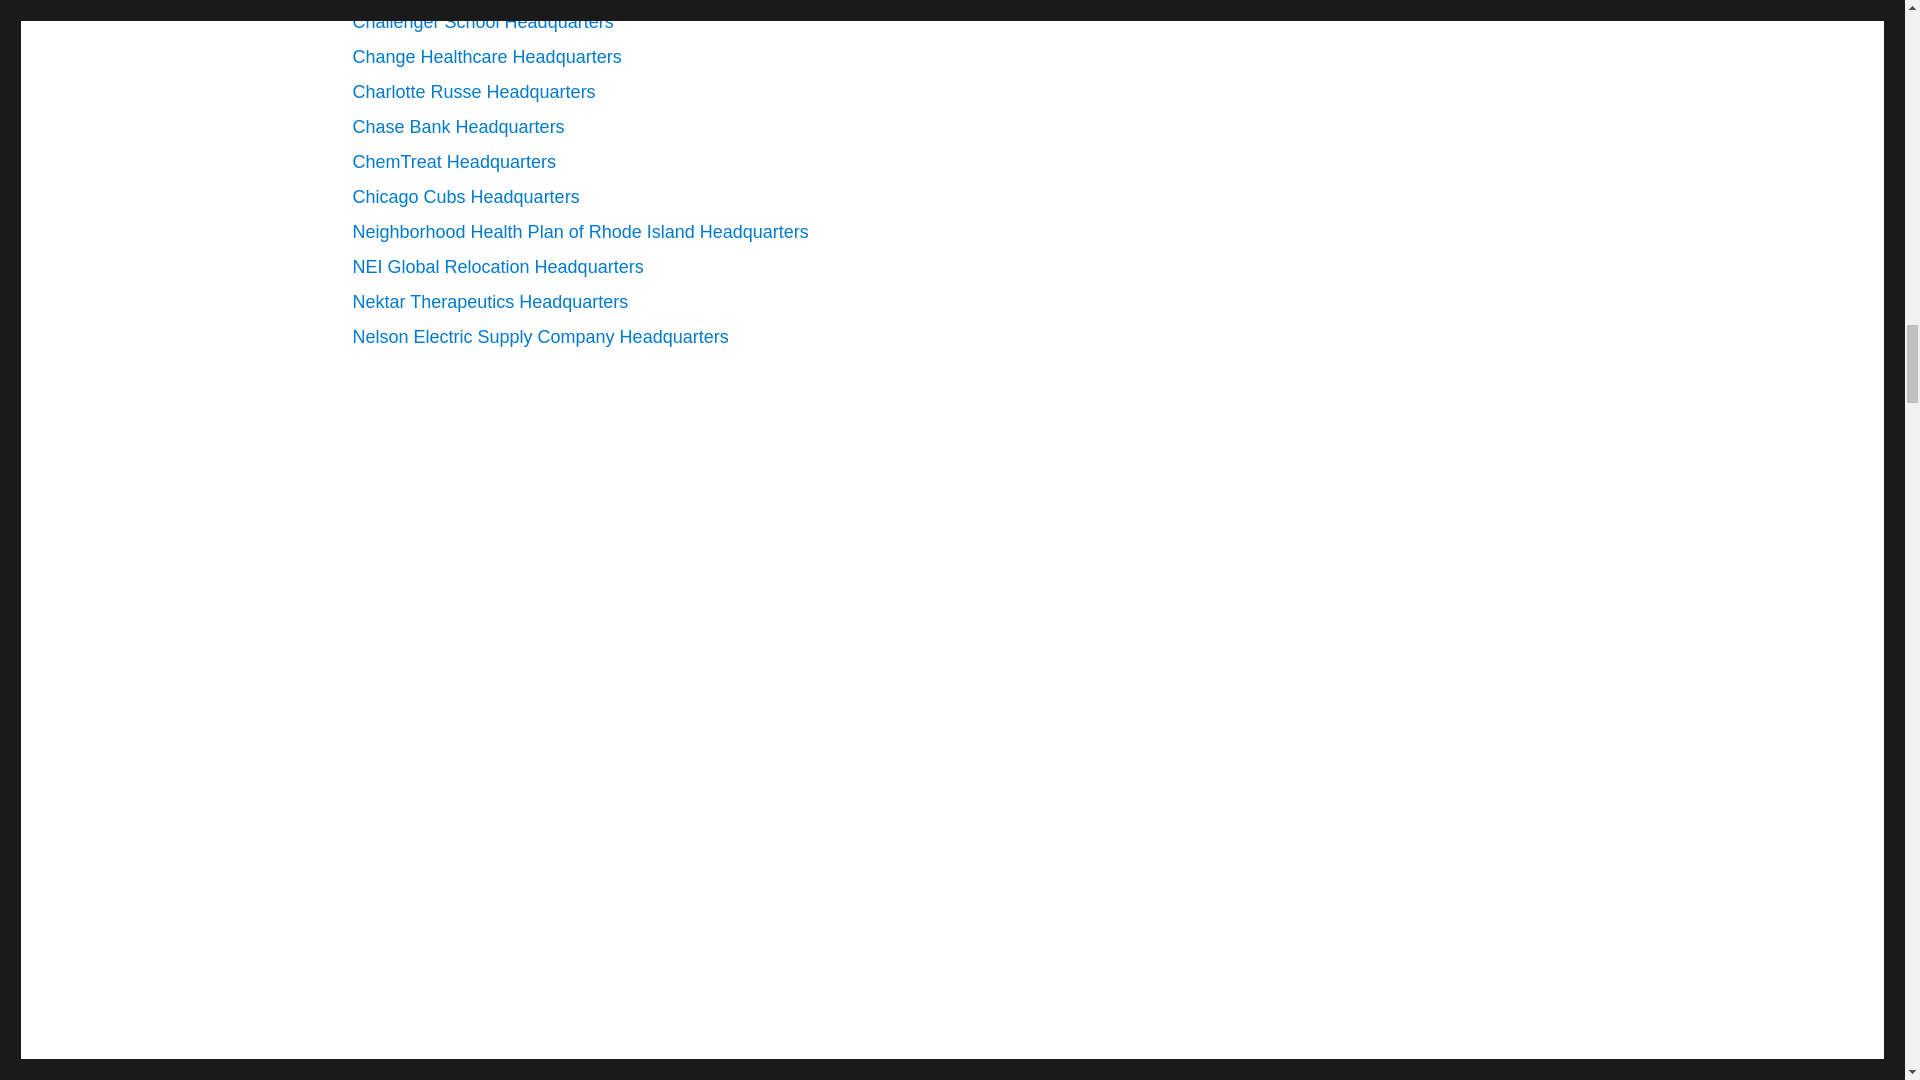  I want to click on NEI Global Relocation Headquarters, so click(497, 266).